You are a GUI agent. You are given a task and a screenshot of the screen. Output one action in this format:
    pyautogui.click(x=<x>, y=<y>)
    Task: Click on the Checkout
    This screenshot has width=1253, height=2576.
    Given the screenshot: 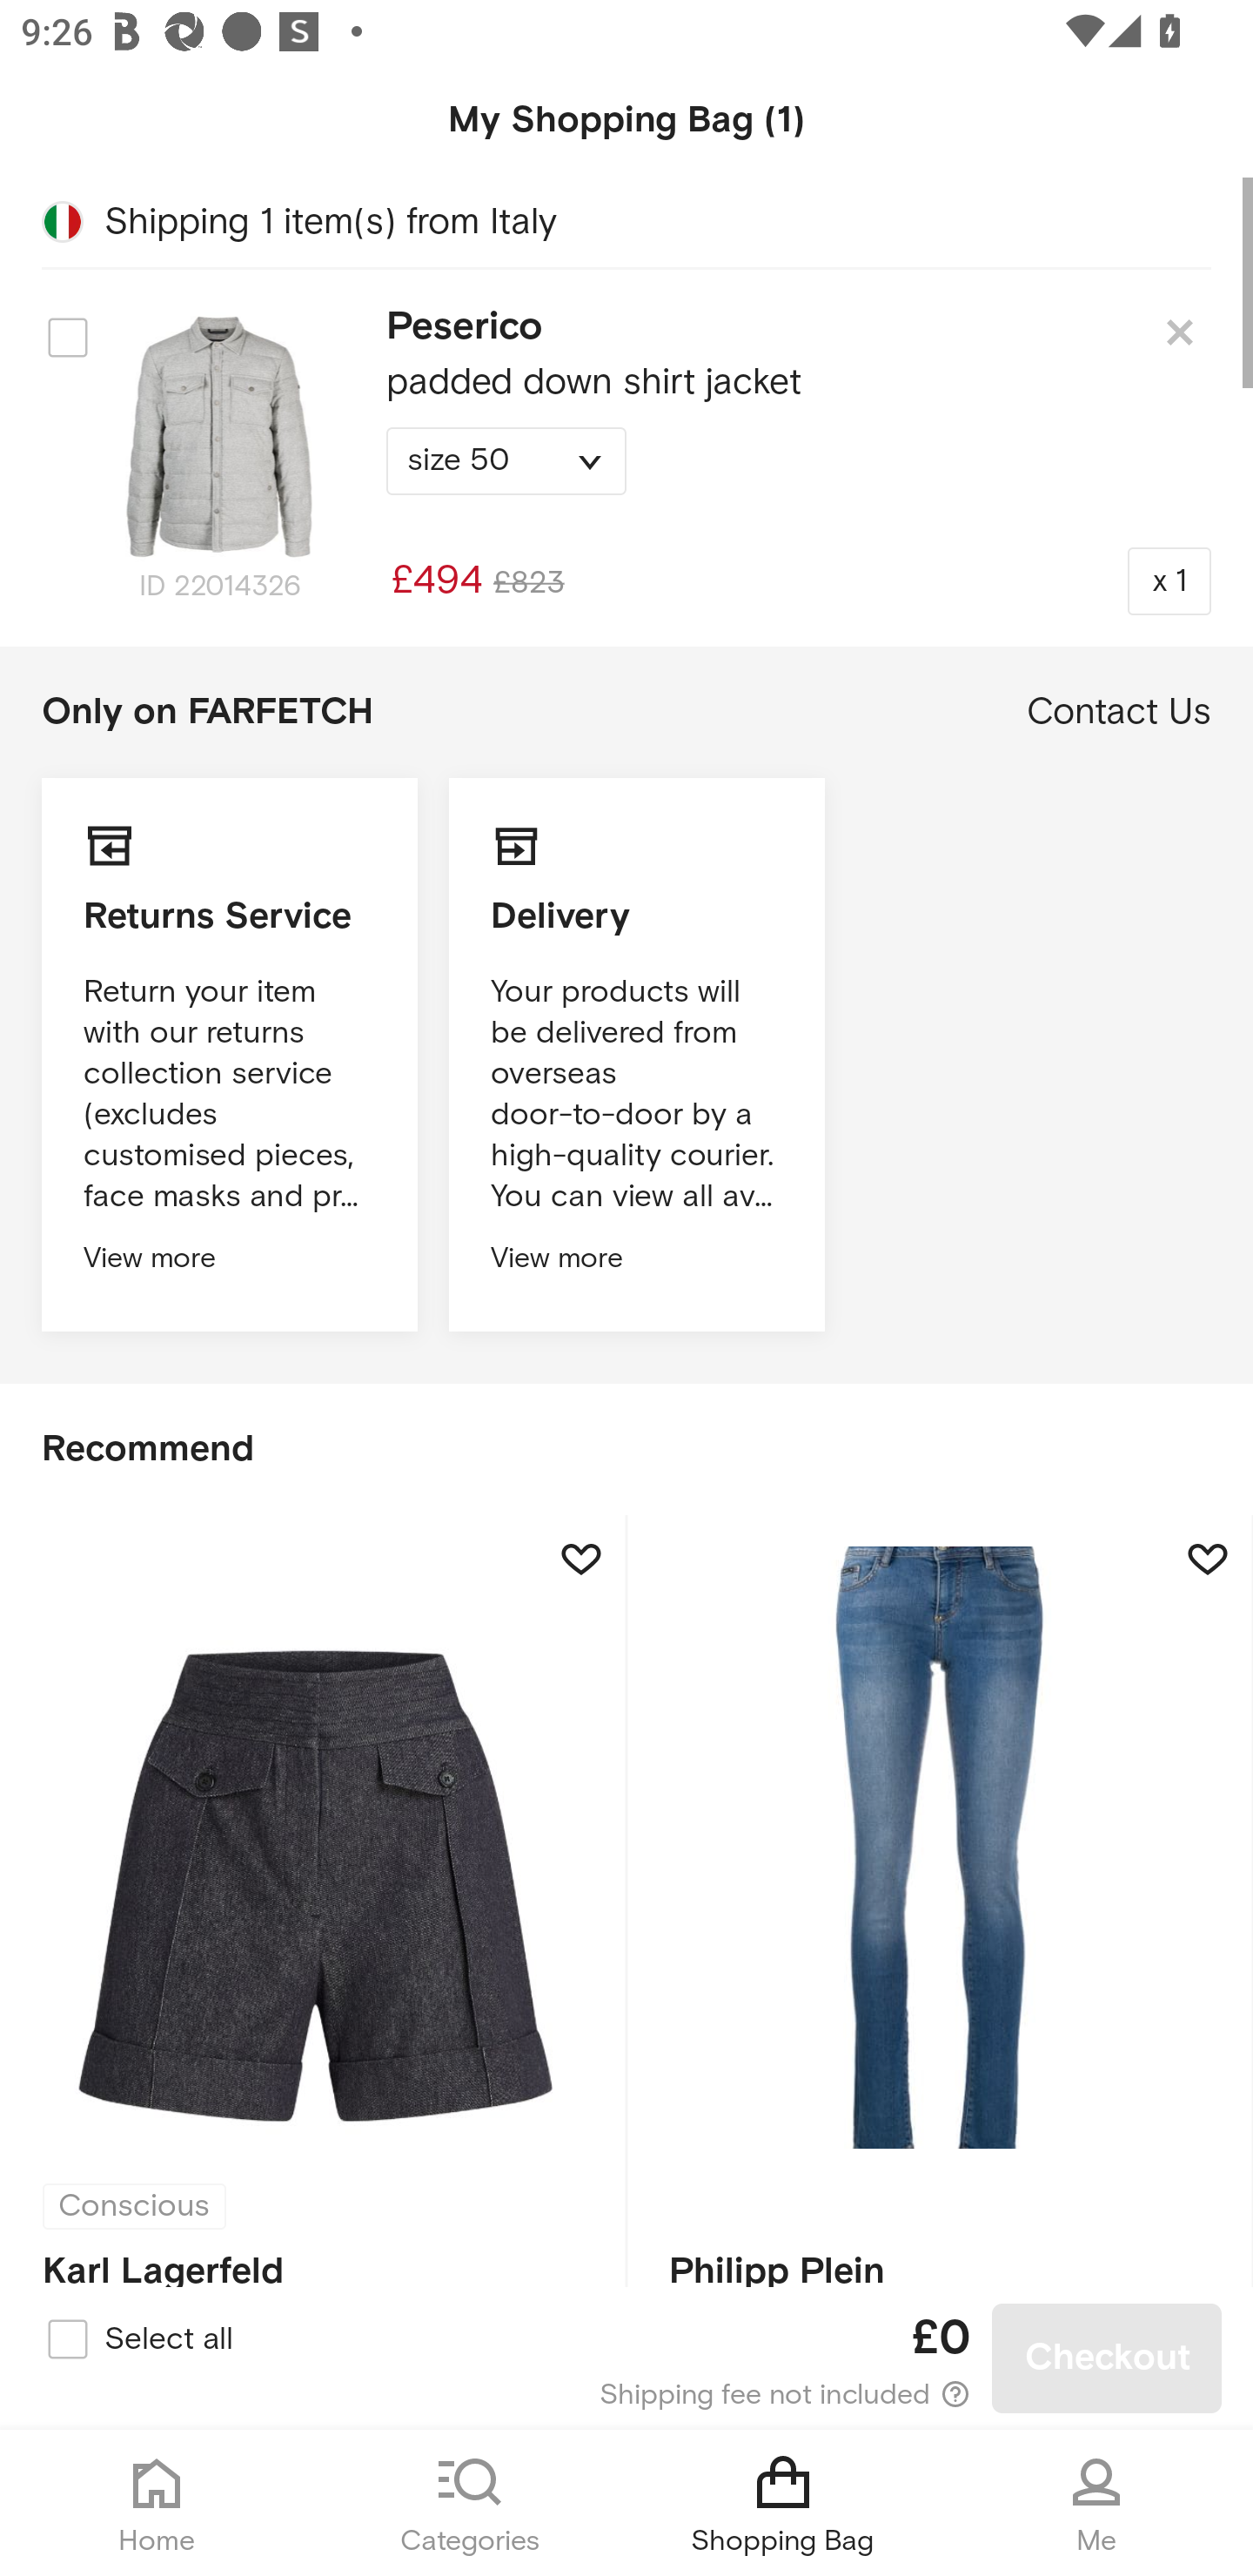 What is the action you would take?
    pyautogui.click(x=1107, y=2358)
    